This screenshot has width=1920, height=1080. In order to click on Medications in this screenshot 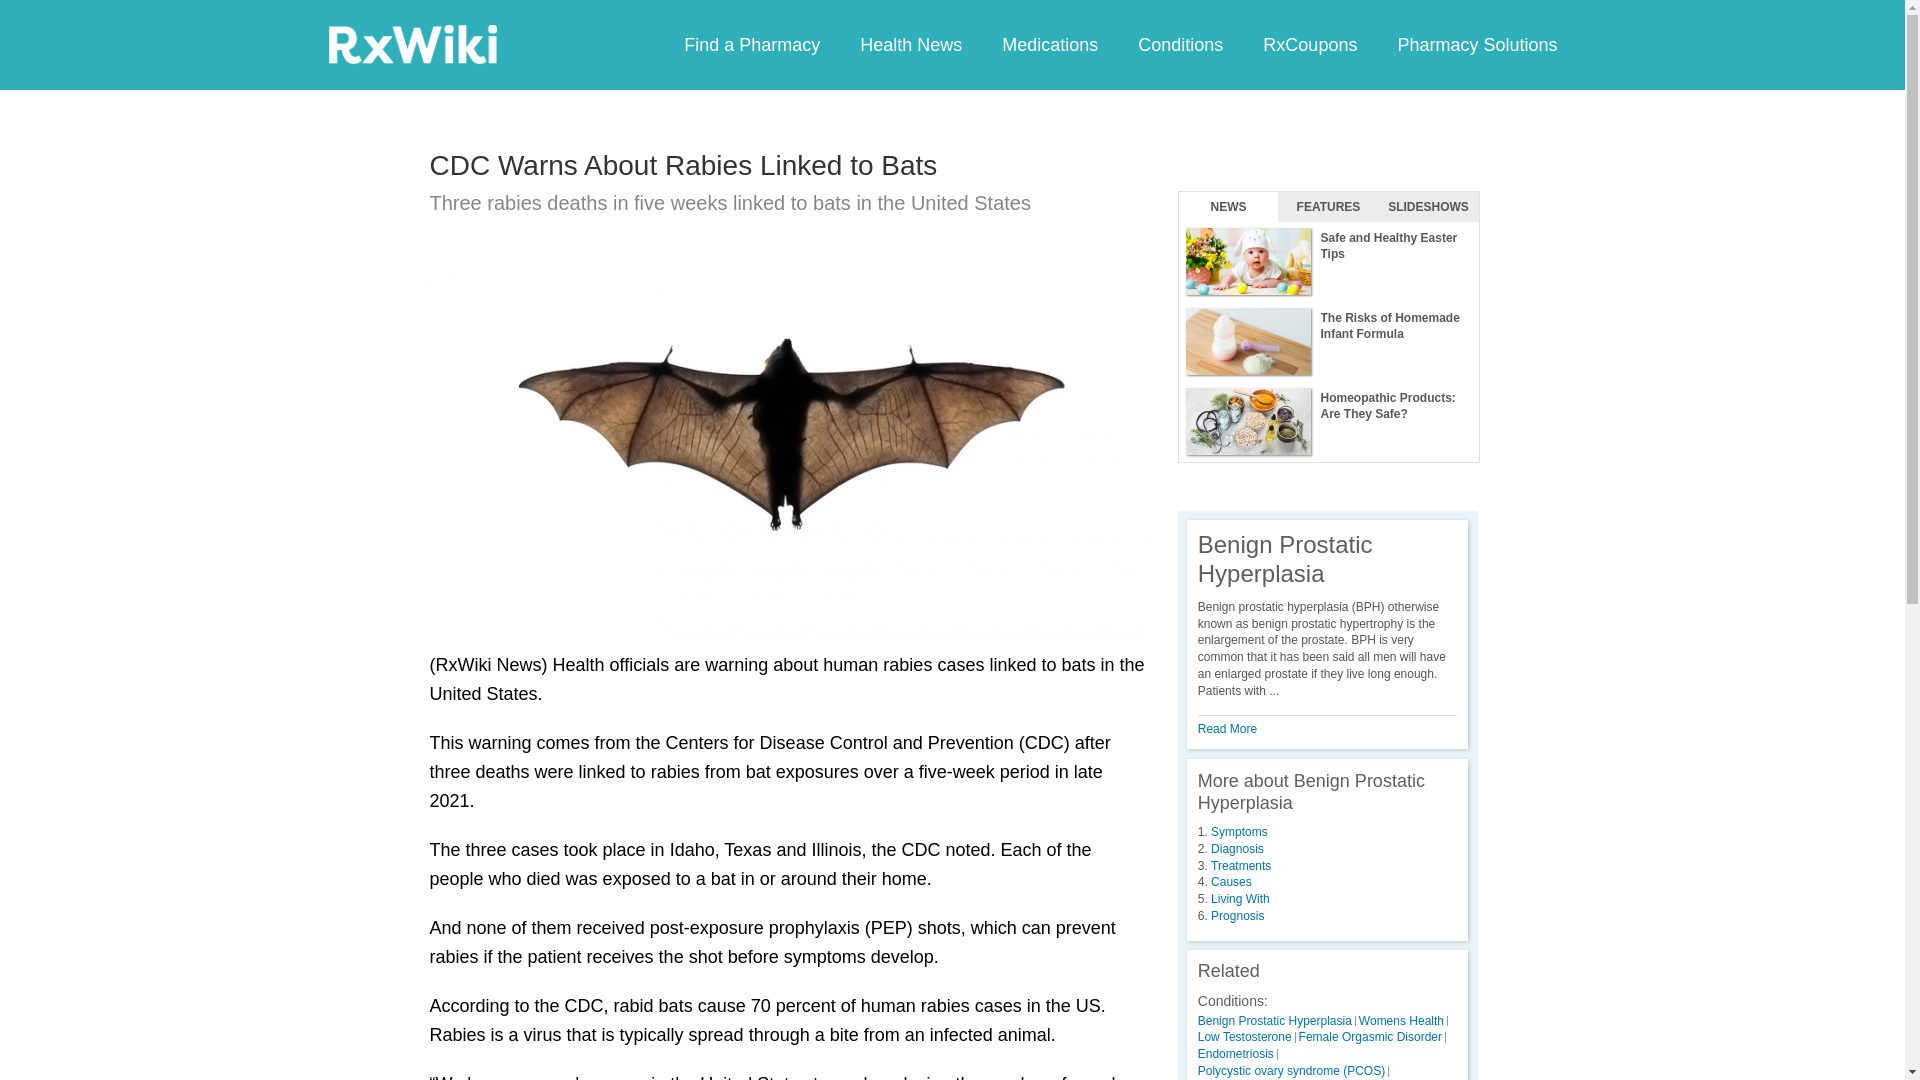, I will do `click(1049, 44)`.